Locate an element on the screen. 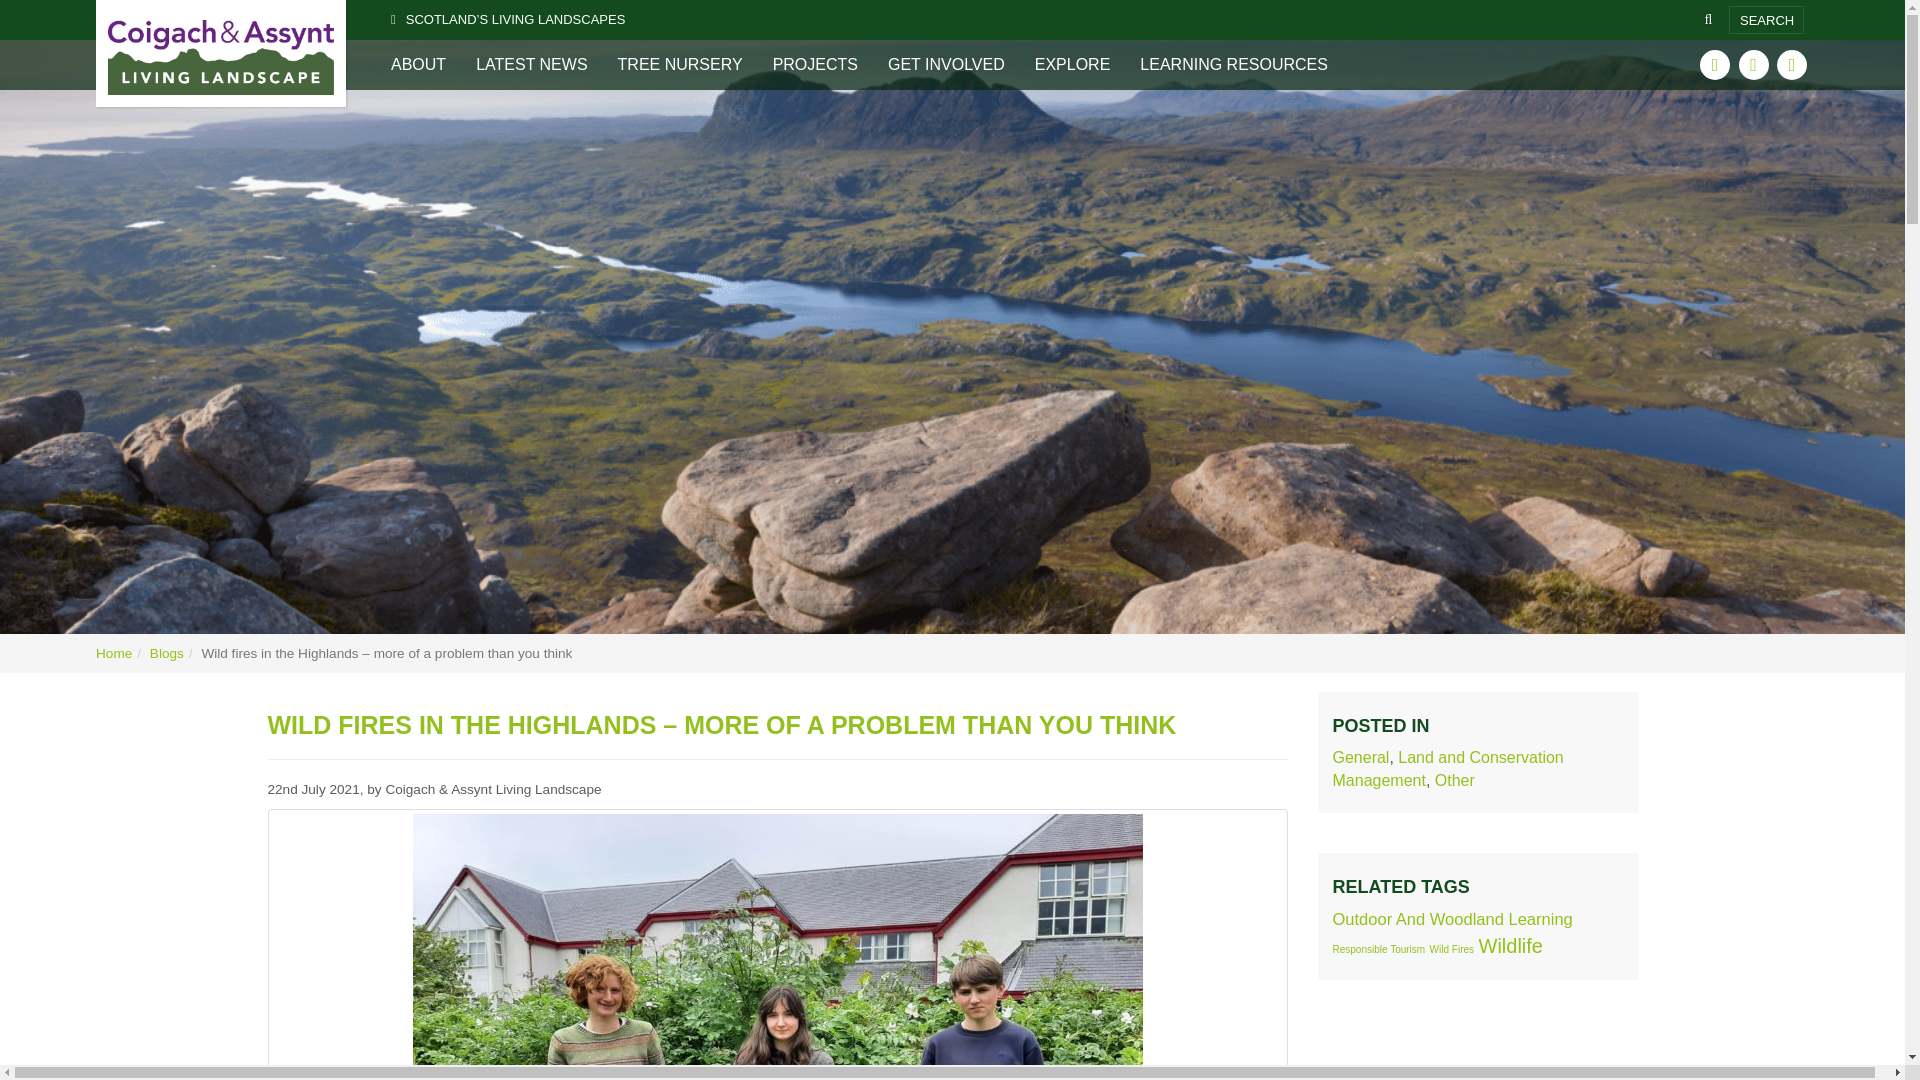 This screenshot has width=1920, height=1080. TREE NURSERY is located at coordinates (680, 64).